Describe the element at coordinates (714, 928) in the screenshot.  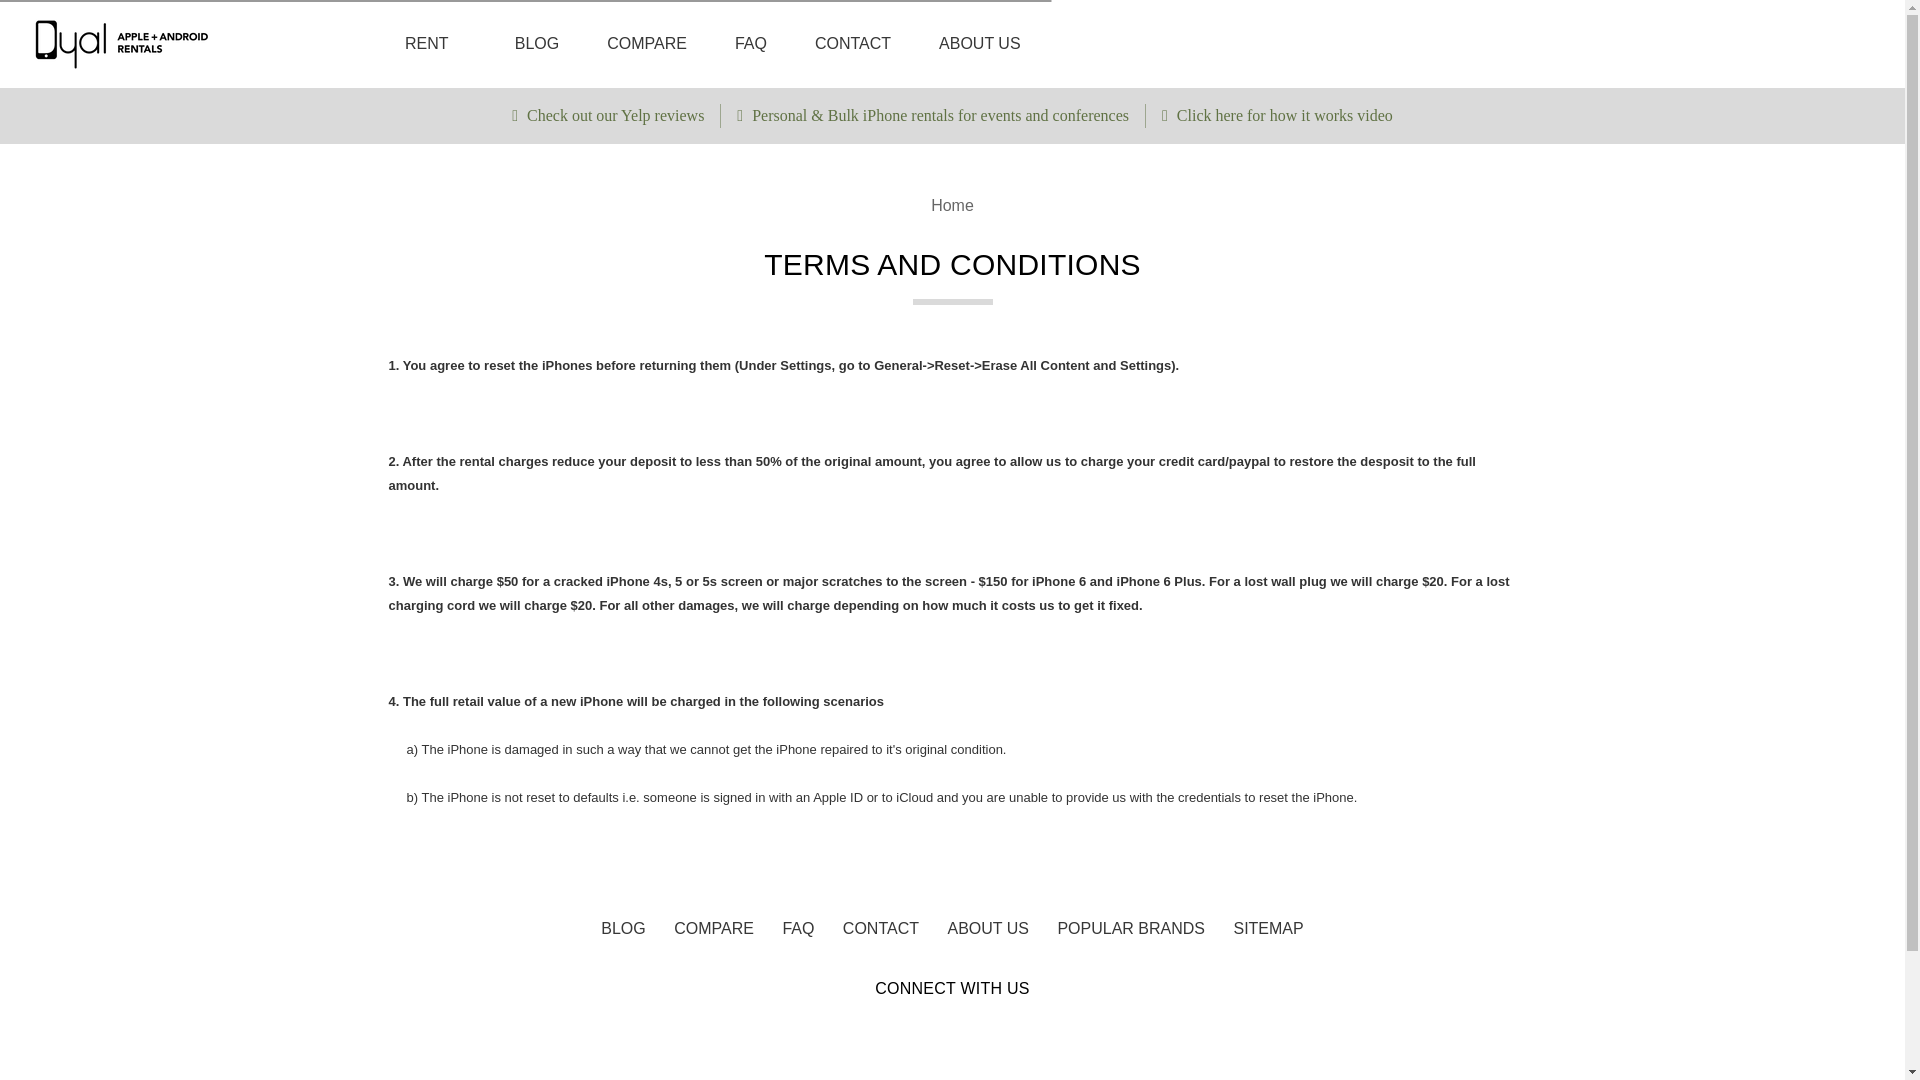
I see `COMPARE` at that location.